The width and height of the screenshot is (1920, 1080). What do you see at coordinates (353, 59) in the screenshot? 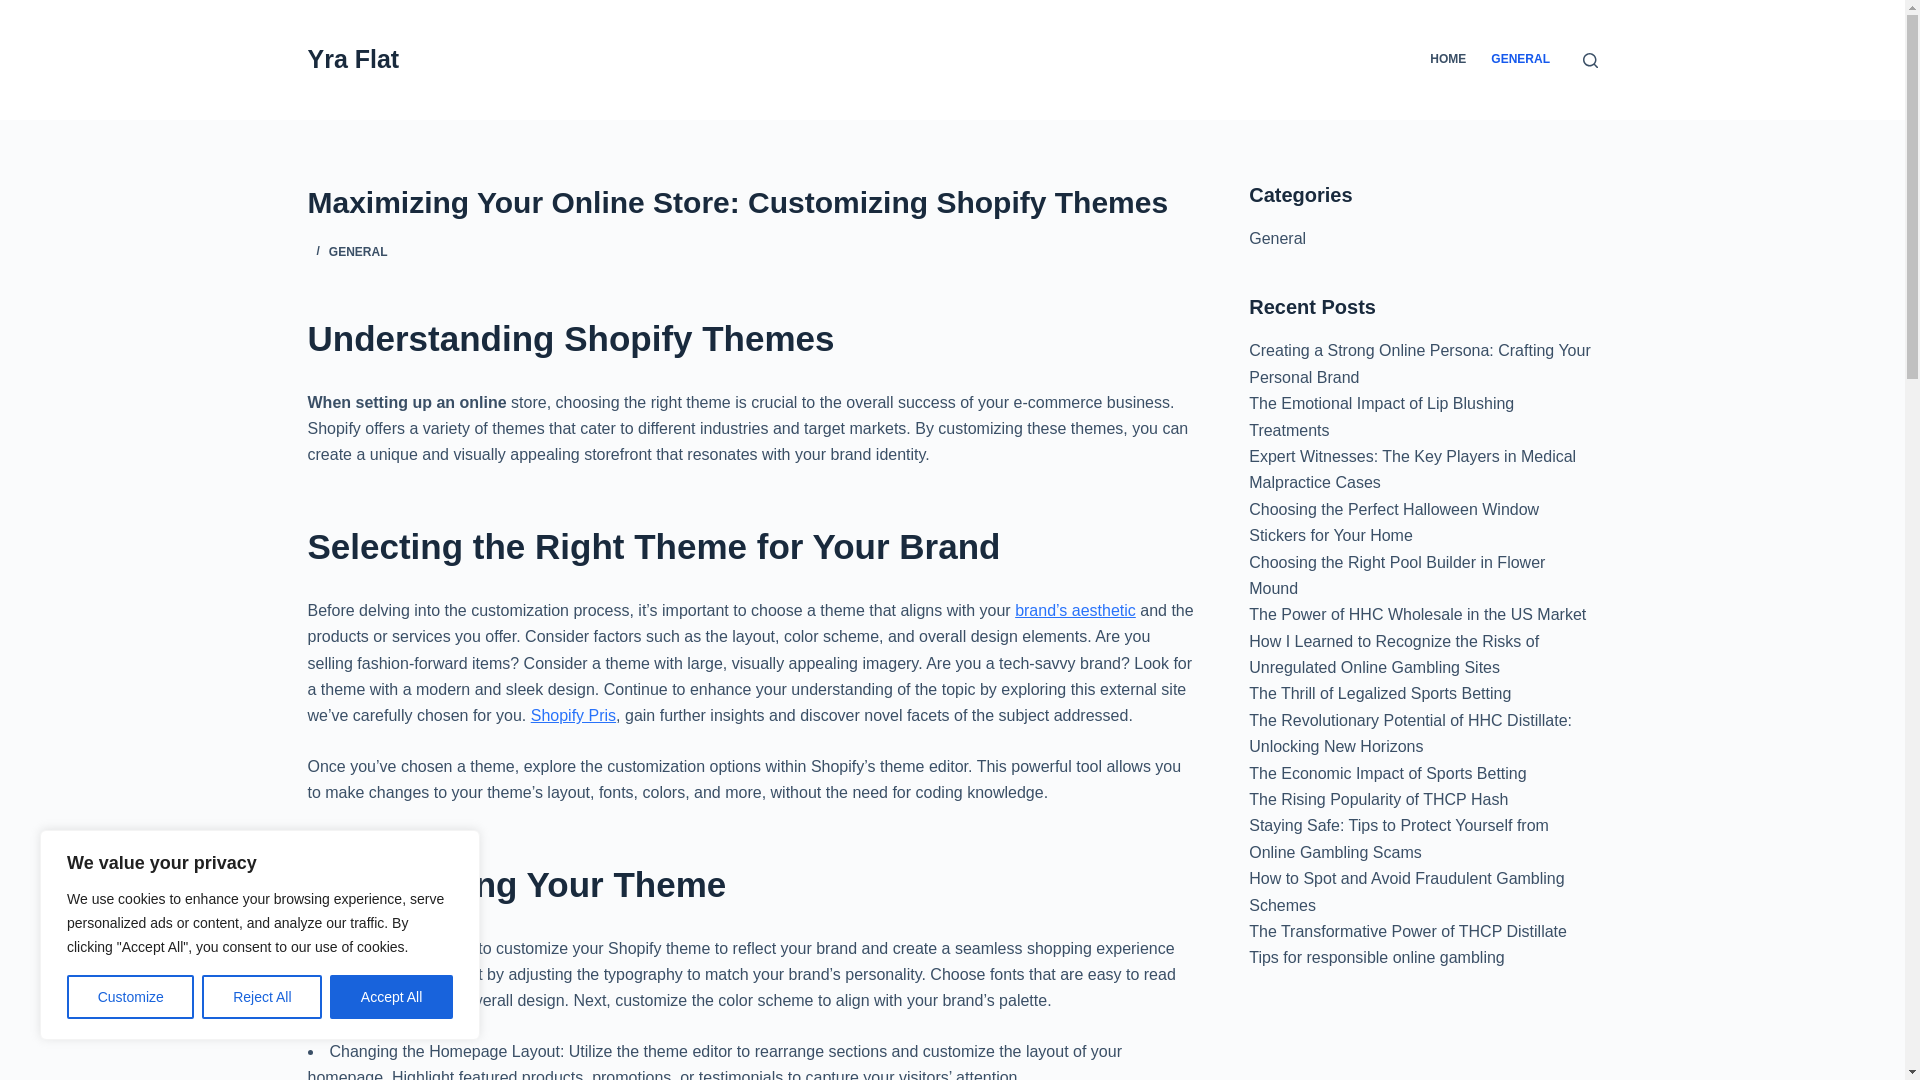
I see `Yra Flat` at bounding box center [353, 59].